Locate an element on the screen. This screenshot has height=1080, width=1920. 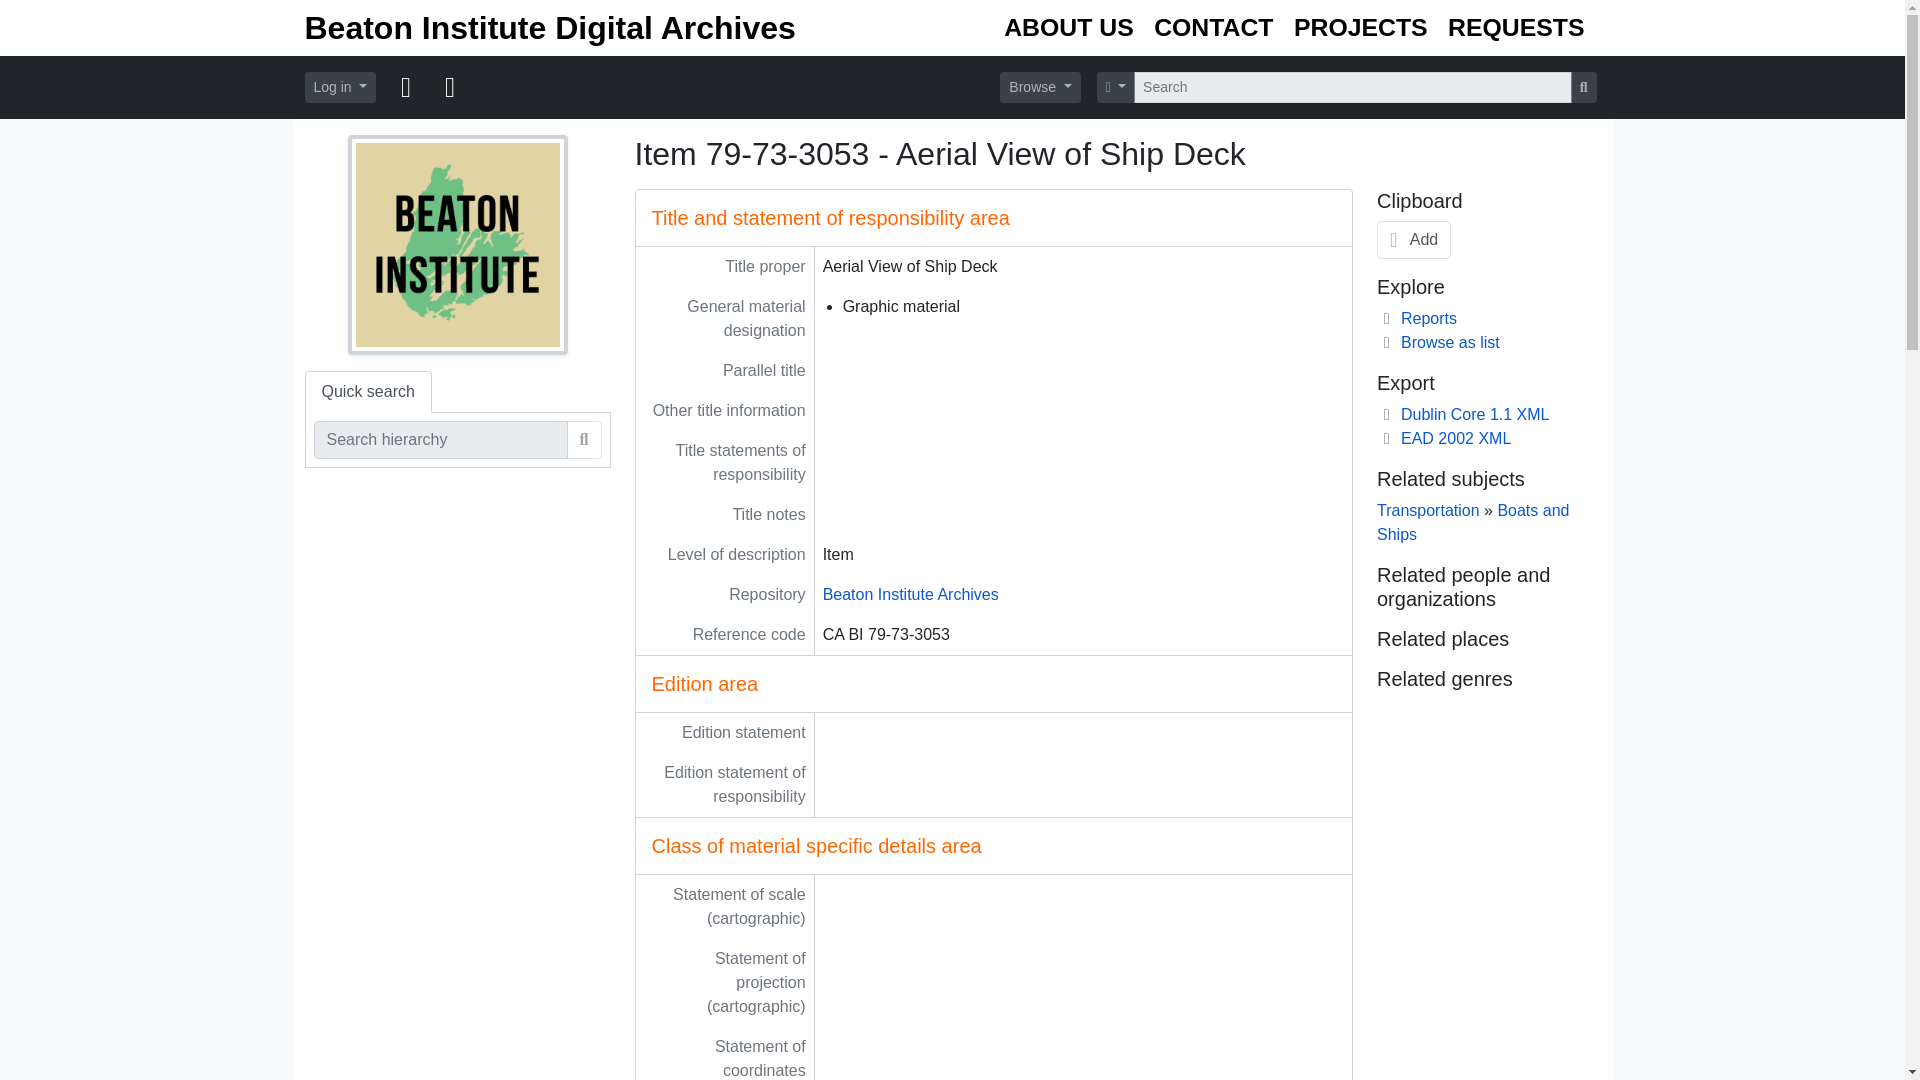
REQUESTS is located at coordinates (1516, 28).